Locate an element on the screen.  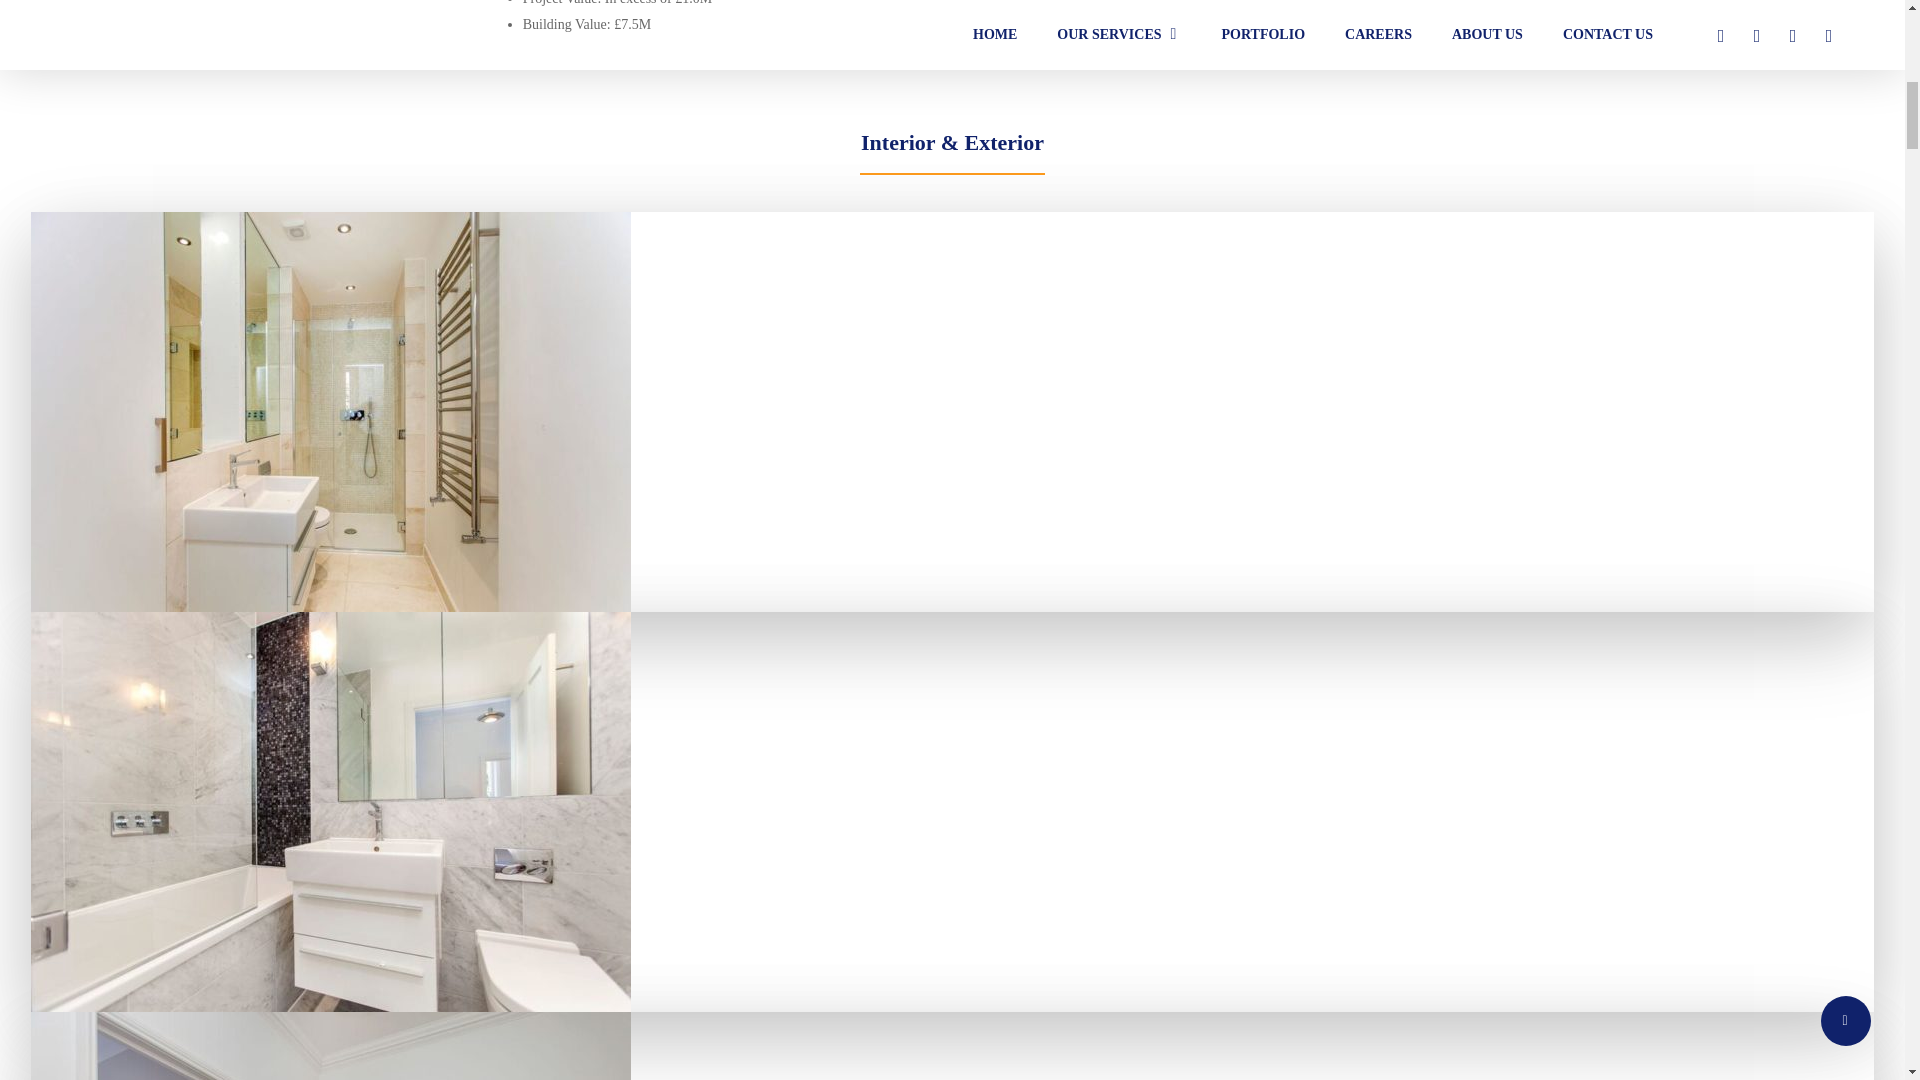
islington-12 is located at coordinates (330, 1046).